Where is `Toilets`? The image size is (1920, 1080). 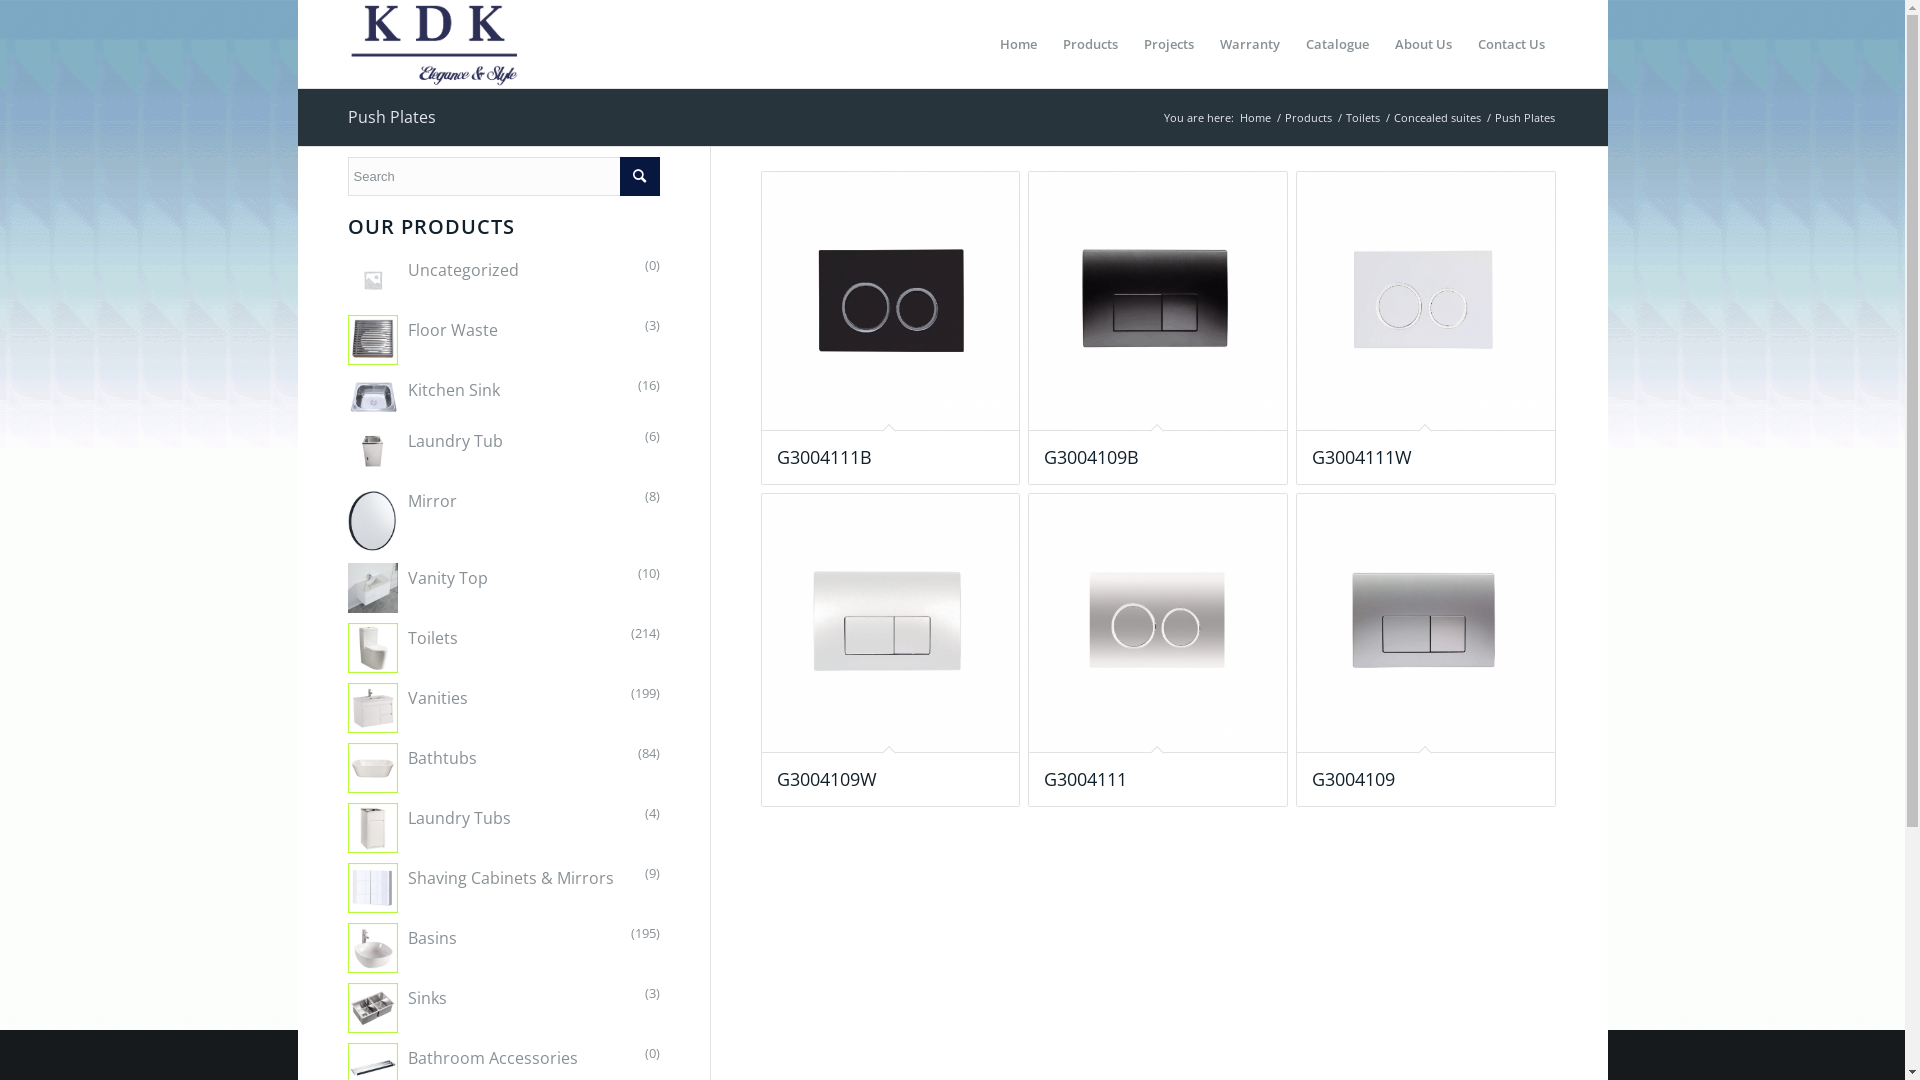 Toilets is located at coordinates (373, 648).